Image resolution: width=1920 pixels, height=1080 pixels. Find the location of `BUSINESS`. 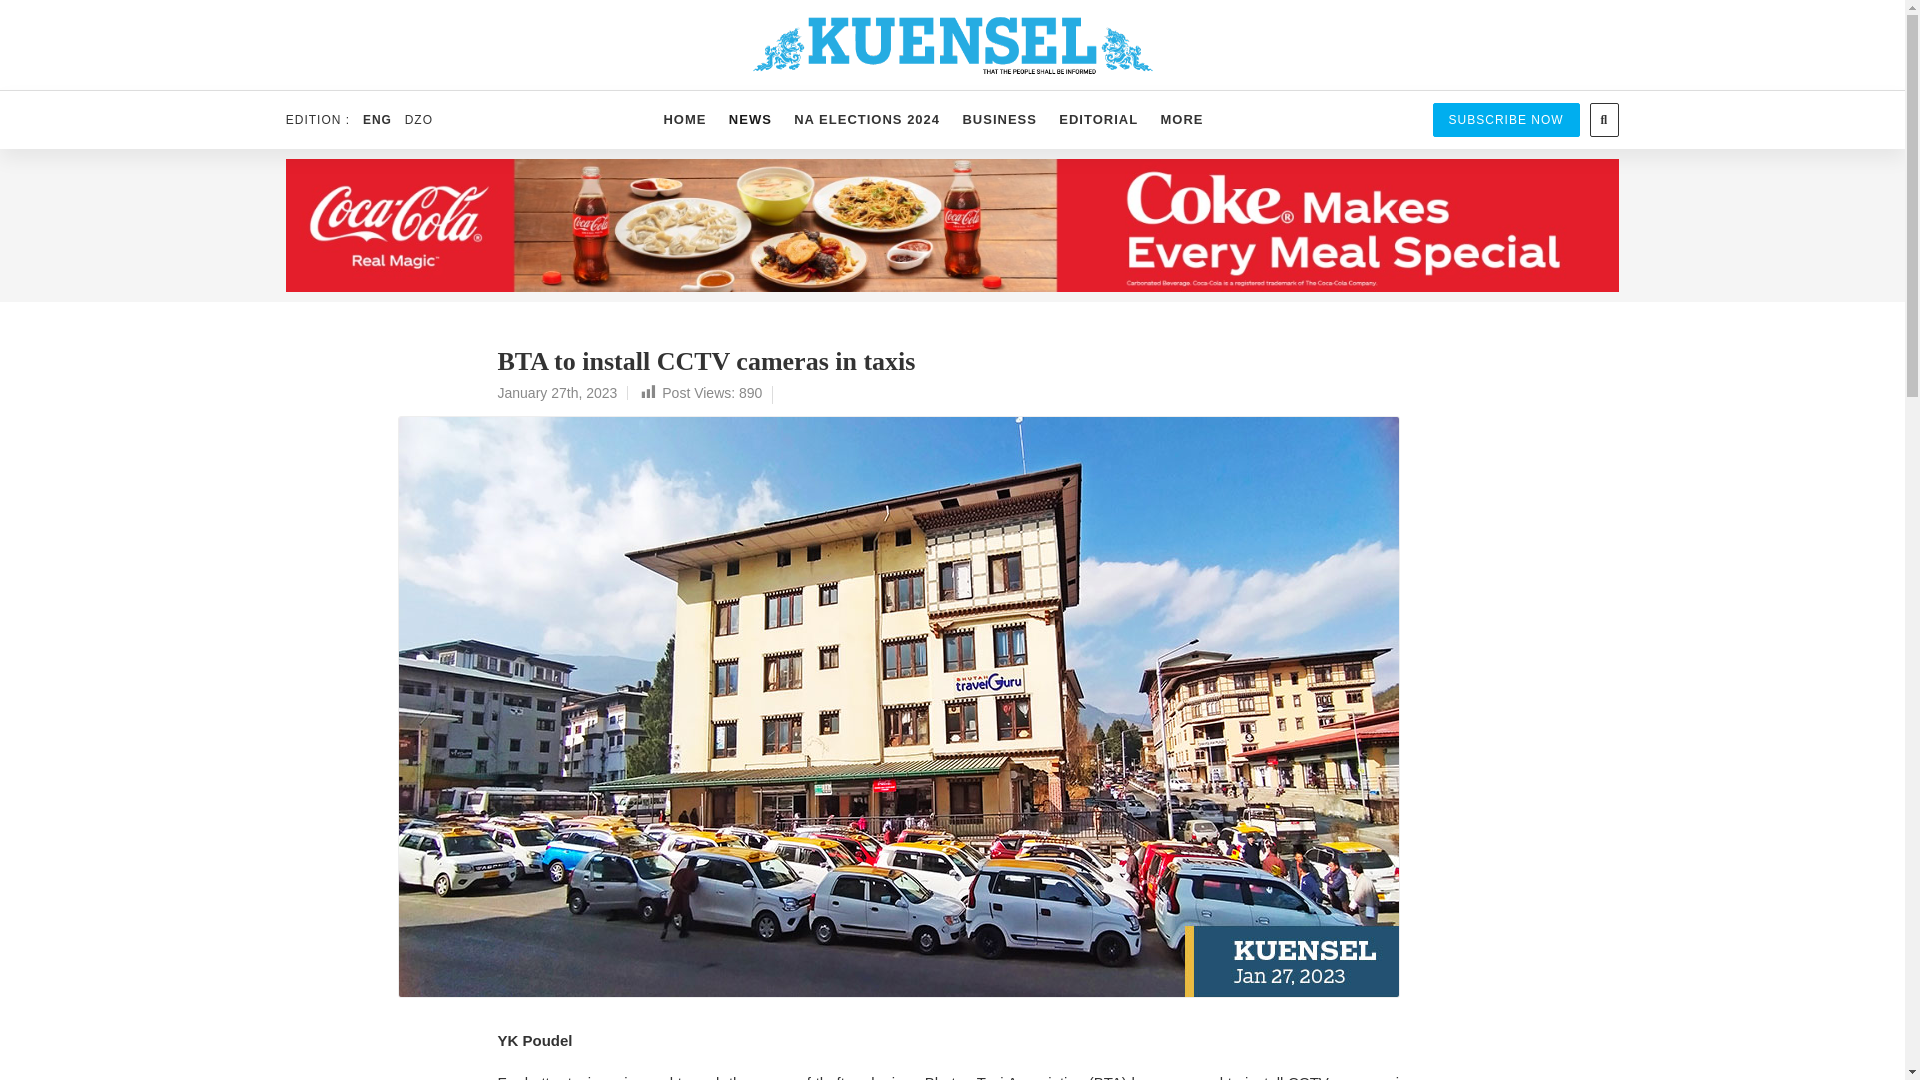

BUSINESS is located at coordinates (999, 120).